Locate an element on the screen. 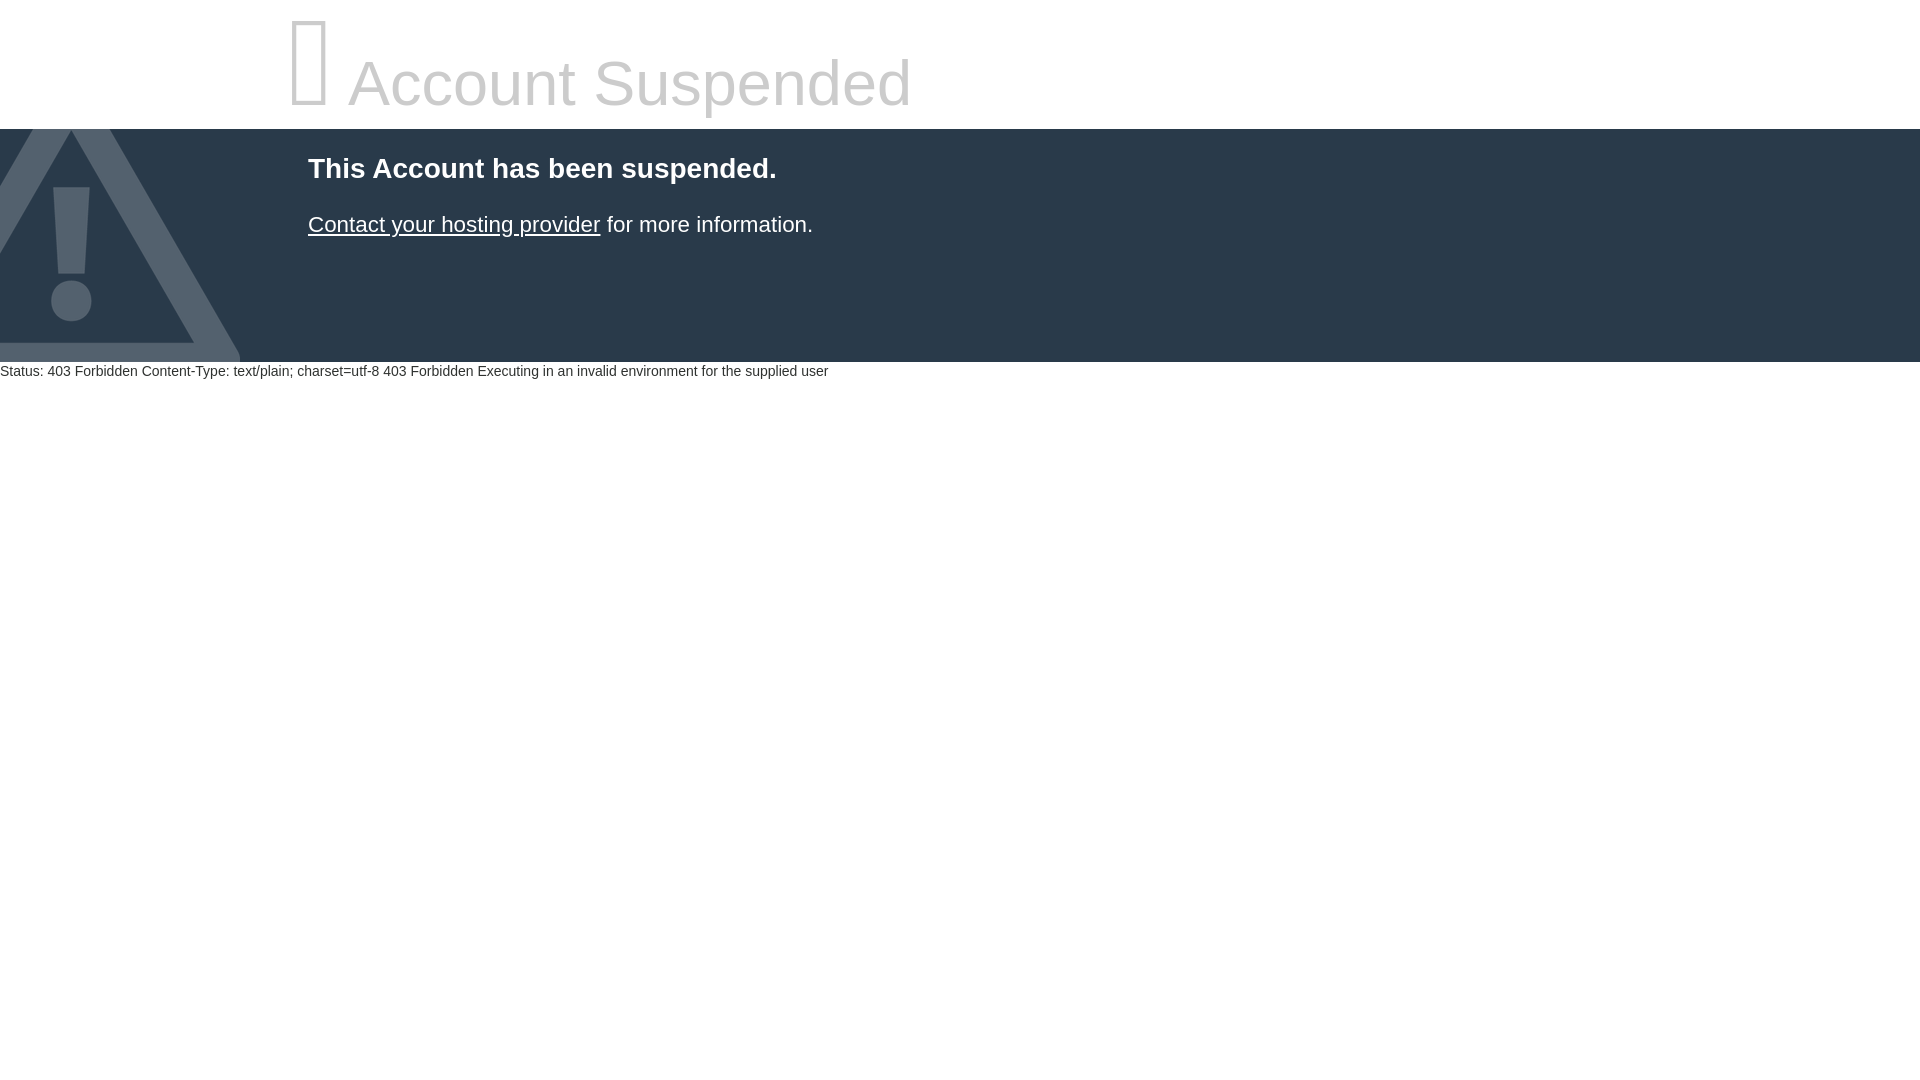 The height and width of the screenshot is (1080, 1920). Contact your hosting provider is located at coordinates (453, 224).